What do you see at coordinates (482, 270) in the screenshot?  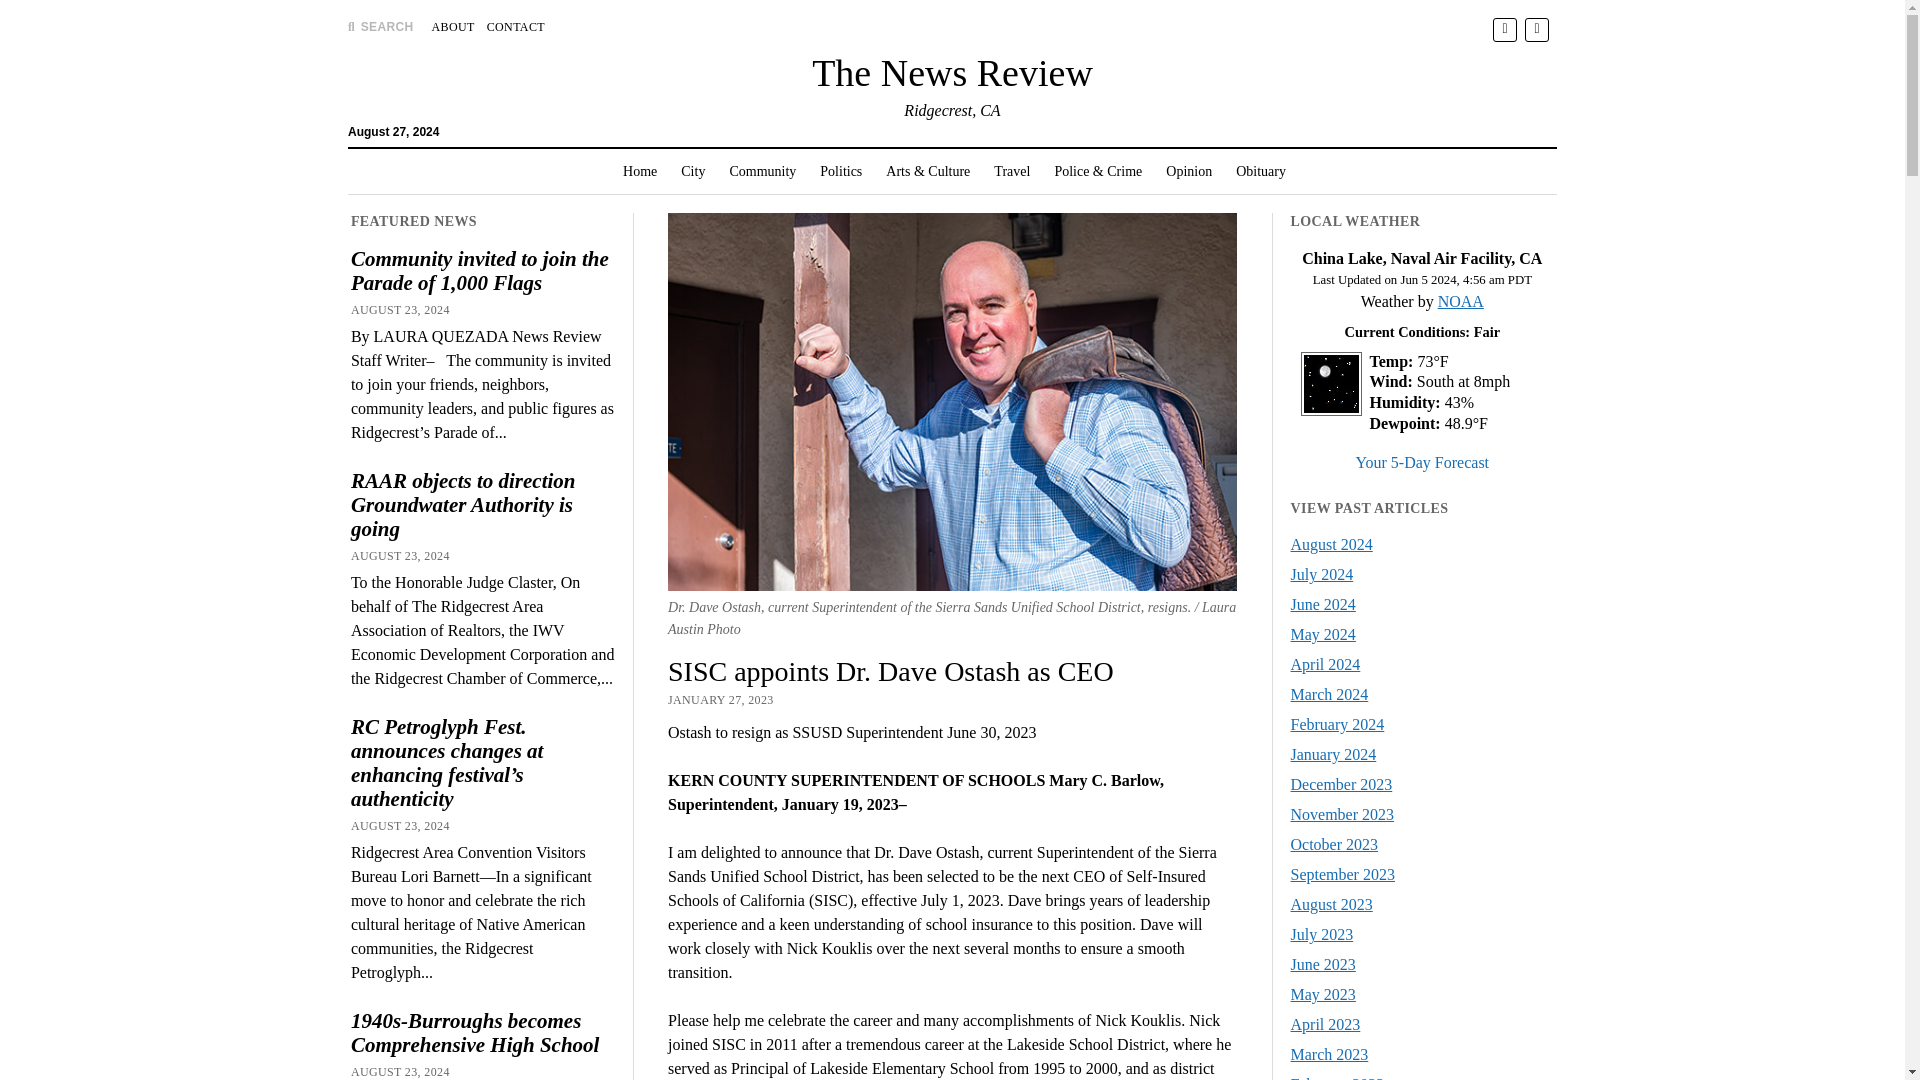 I see `Community invited to join the Parade of 1,000 Flags` at bounding box center [482, 270].